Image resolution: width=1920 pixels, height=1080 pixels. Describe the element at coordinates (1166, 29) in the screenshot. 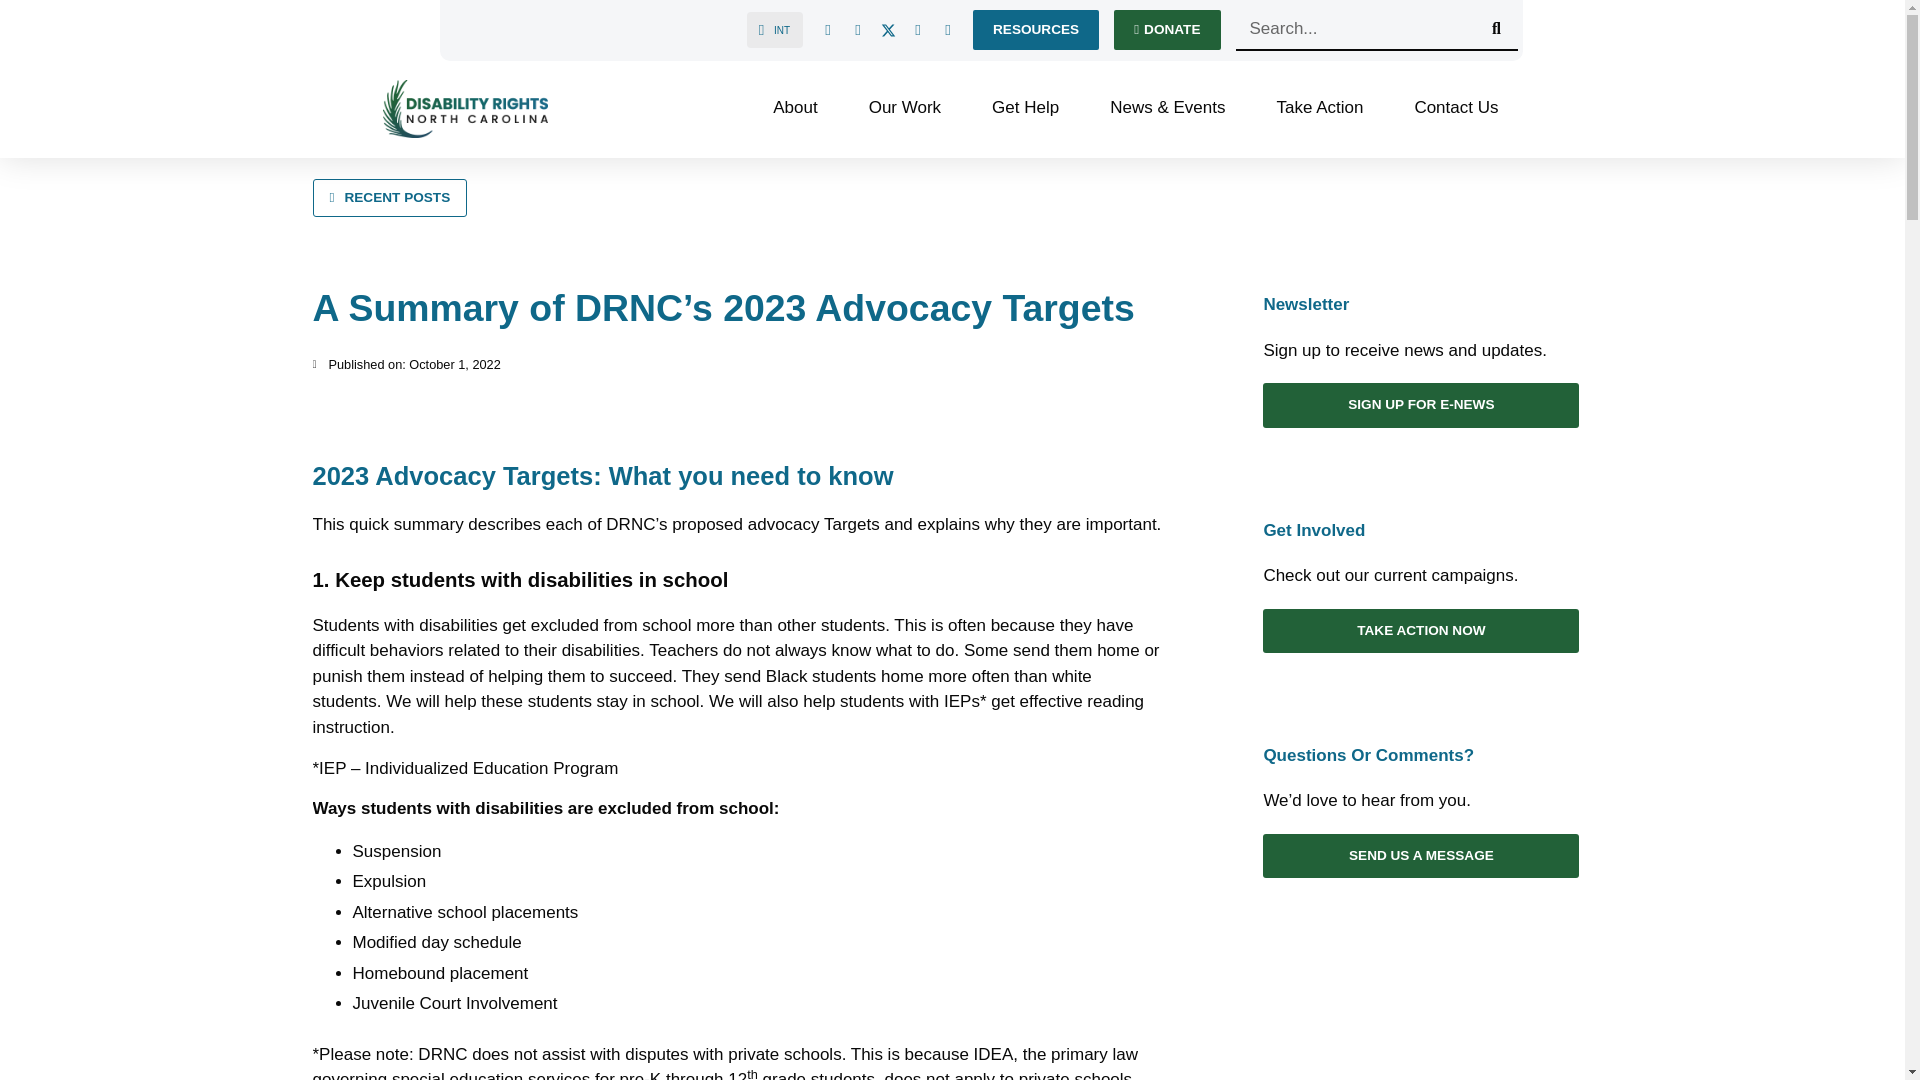

I see `DONATE` at that location.